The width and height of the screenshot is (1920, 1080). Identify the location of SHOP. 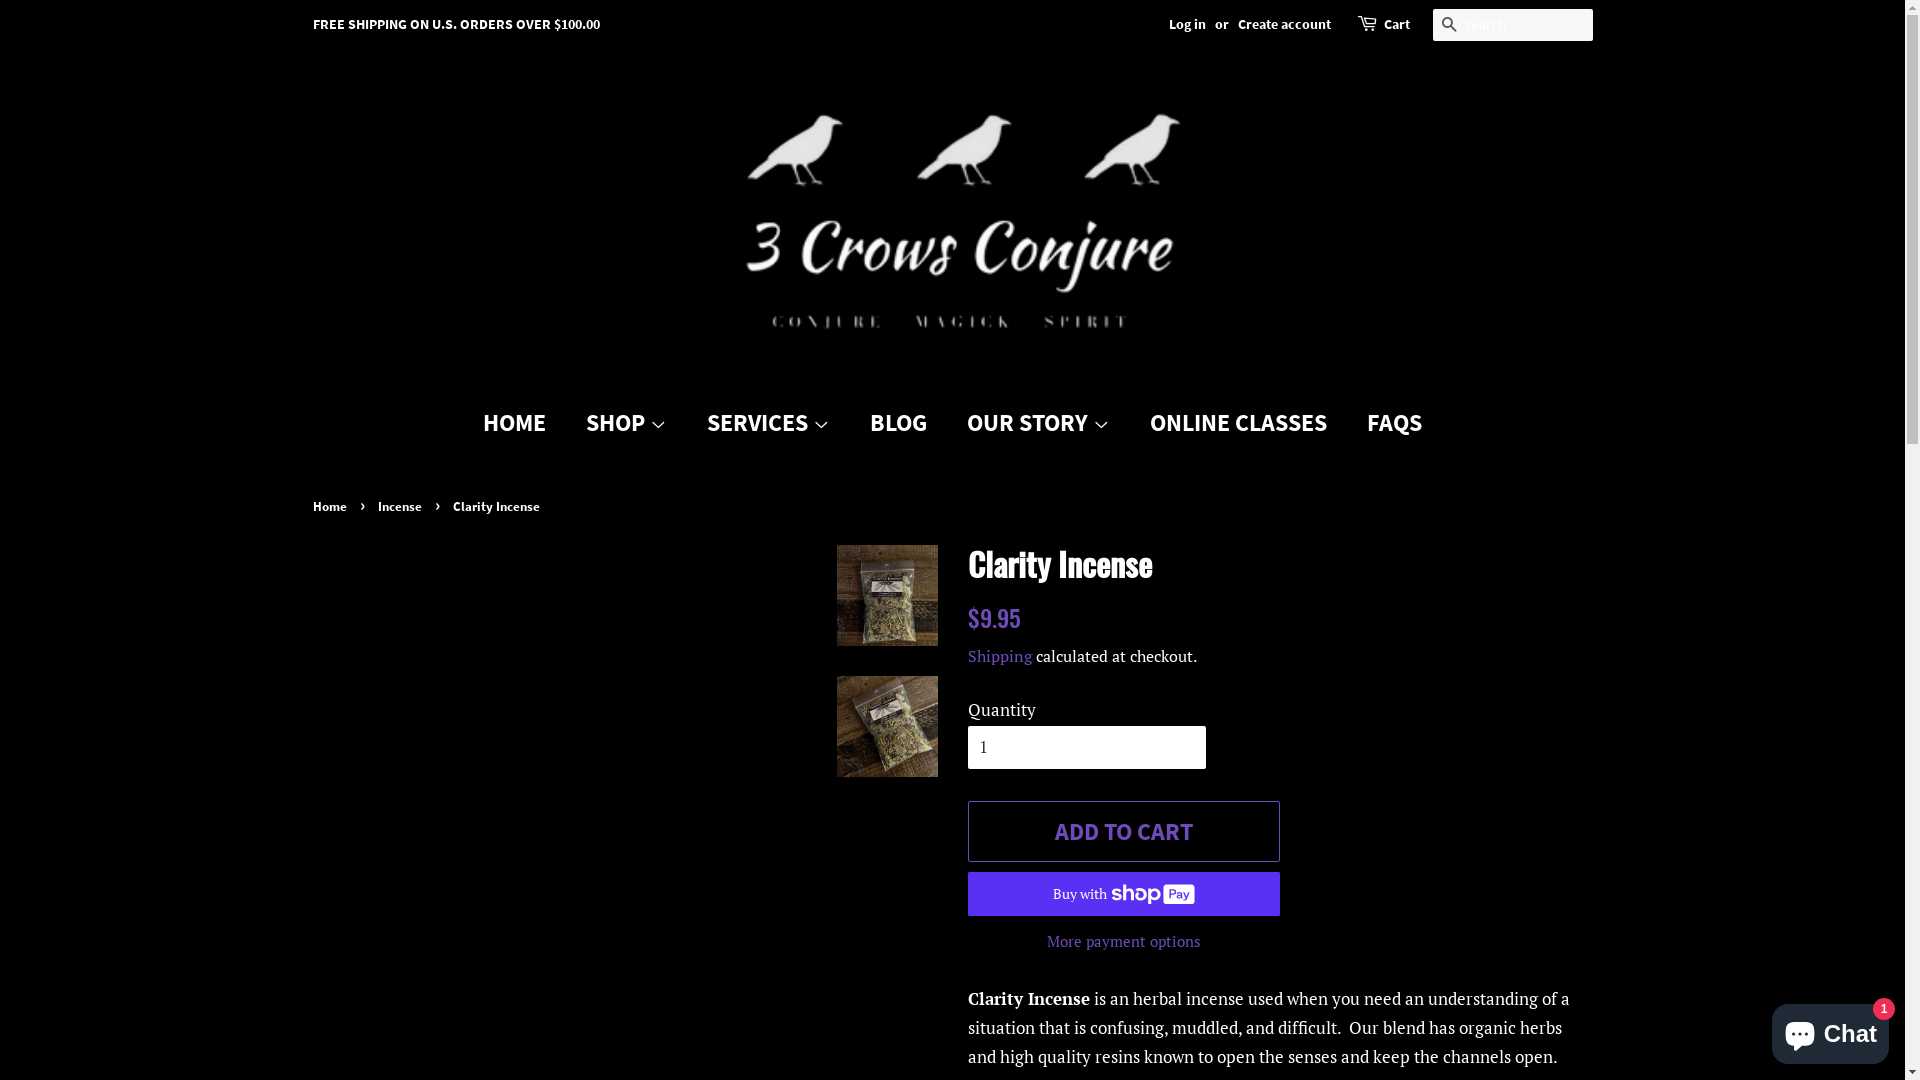
(629, 424).